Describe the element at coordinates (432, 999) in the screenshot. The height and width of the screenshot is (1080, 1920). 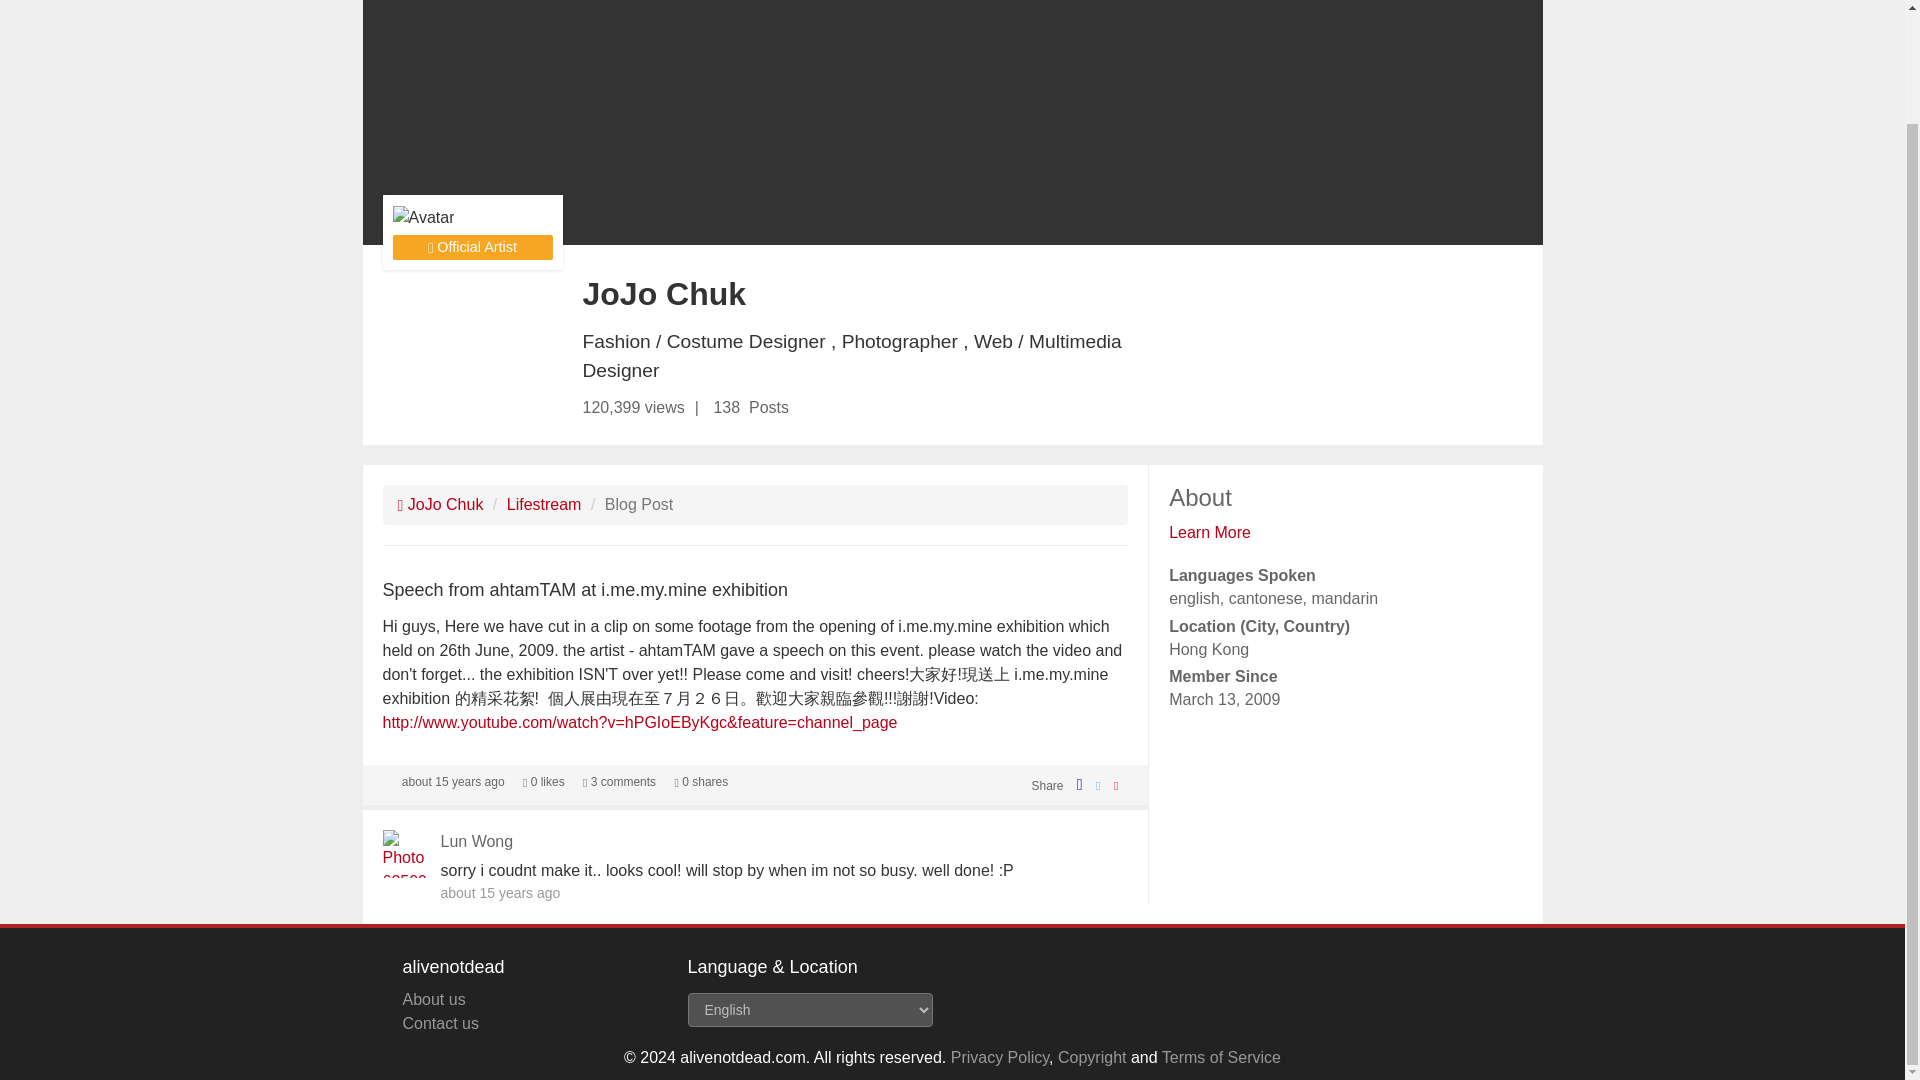
I see `About us` at that location.